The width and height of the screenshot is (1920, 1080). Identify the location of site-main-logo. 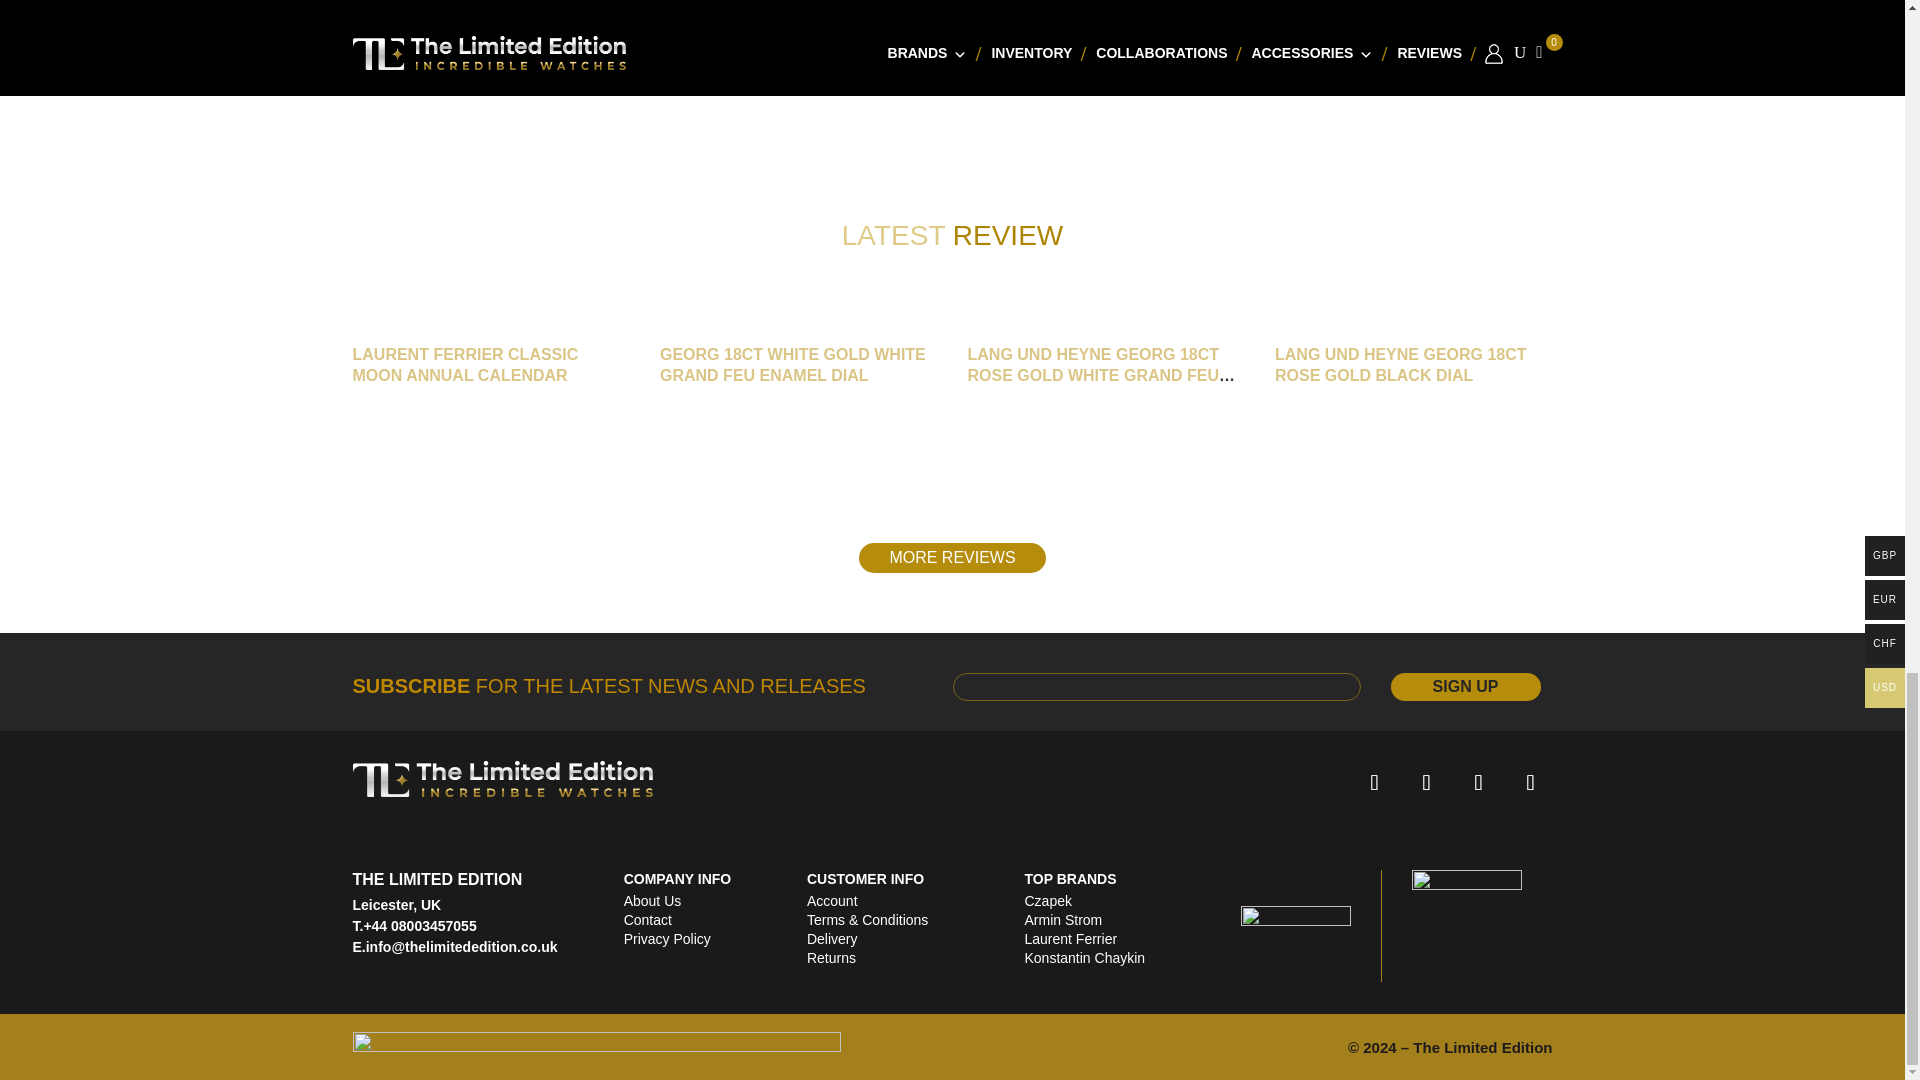
(502, 778).